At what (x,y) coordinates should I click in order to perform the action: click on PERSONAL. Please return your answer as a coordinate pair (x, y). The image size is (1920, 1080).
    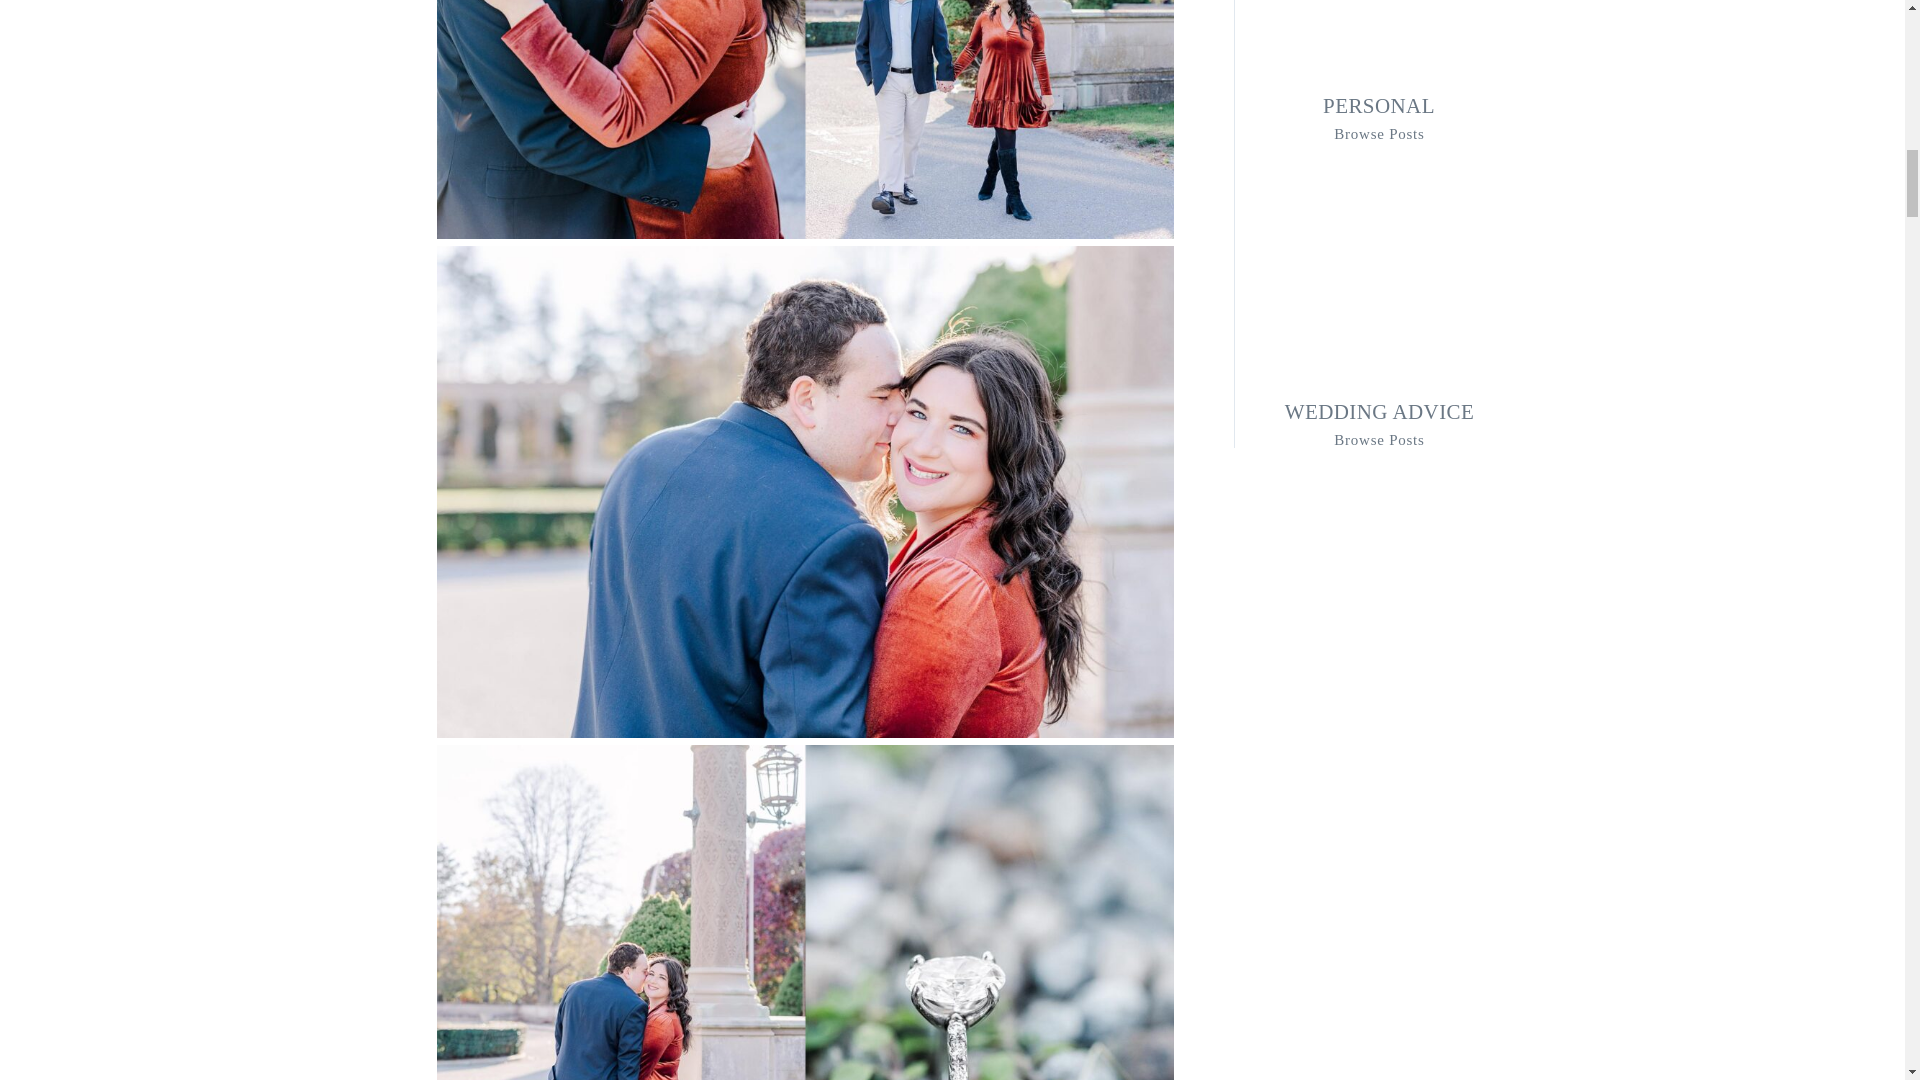
    Looking at the image, I should click on (1378, 104).